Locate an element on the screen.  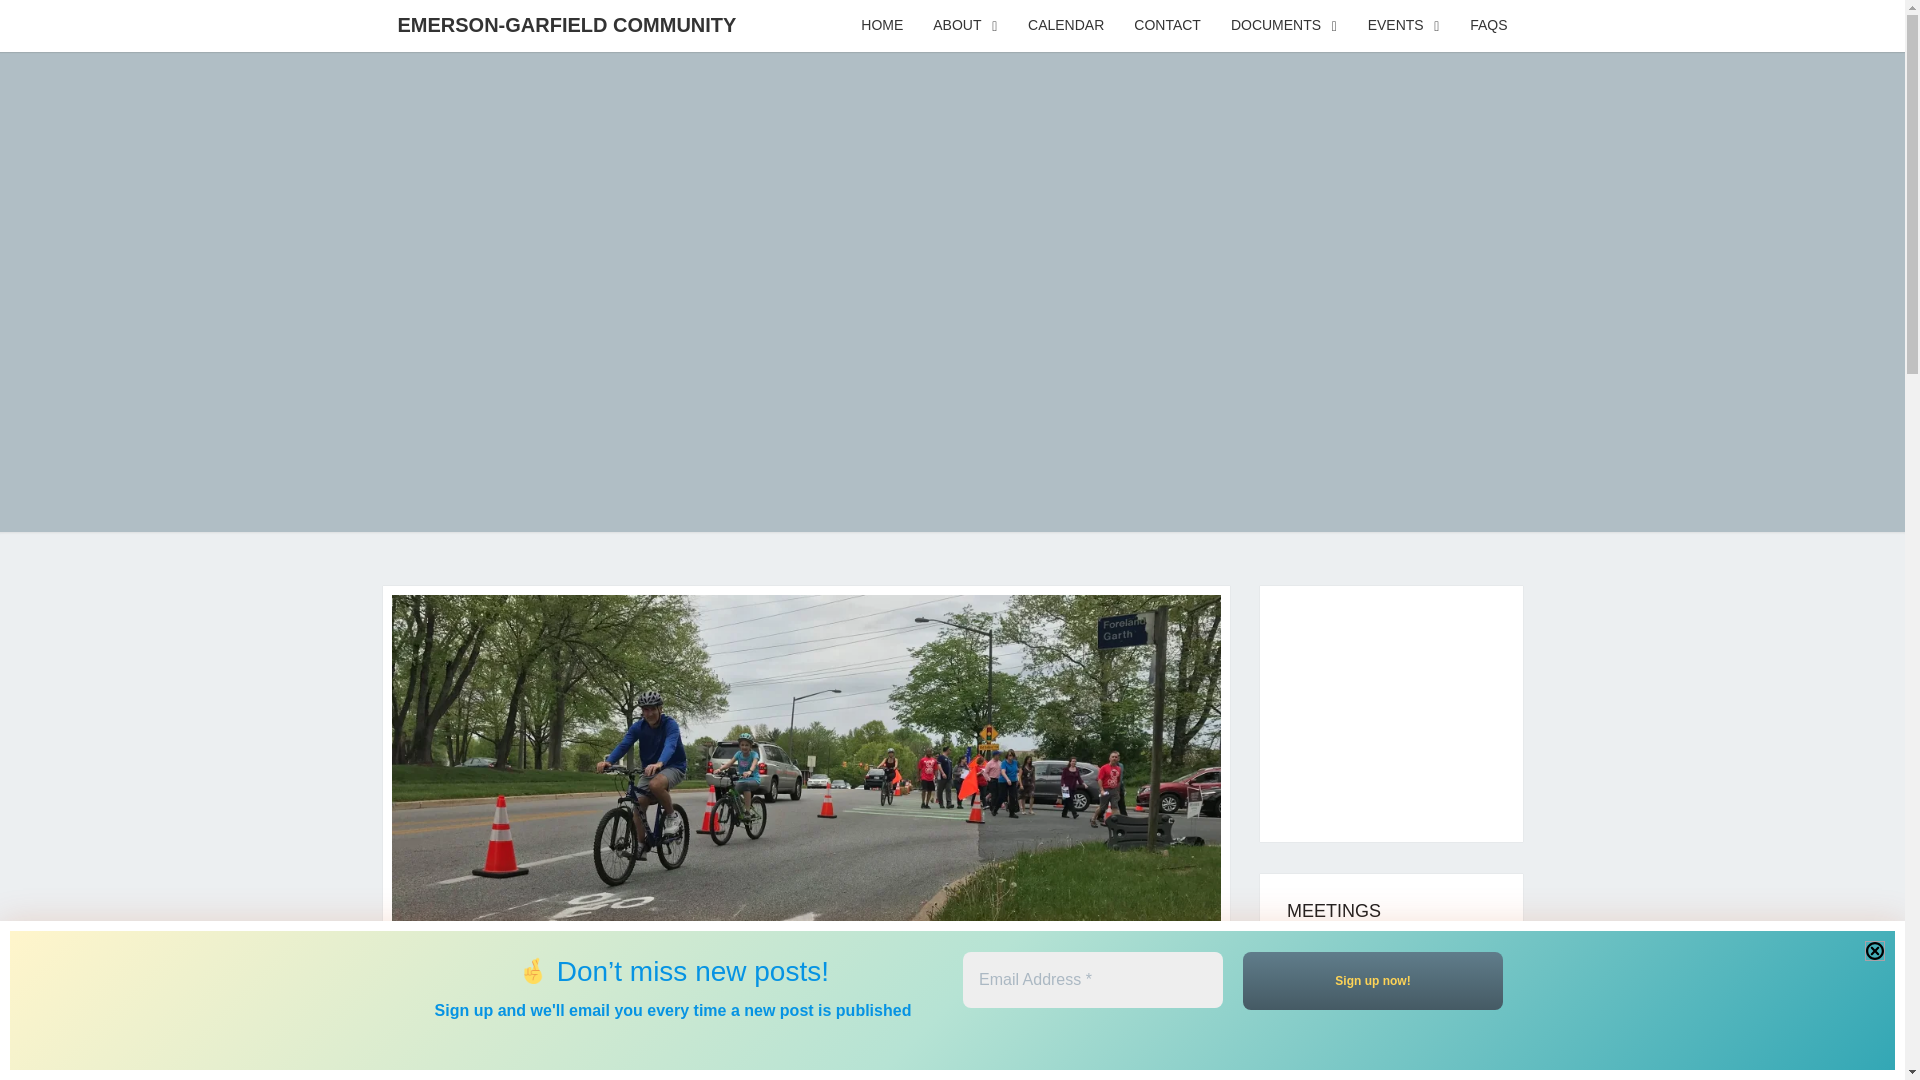
Email Address is located at coordinates (1091, 979).